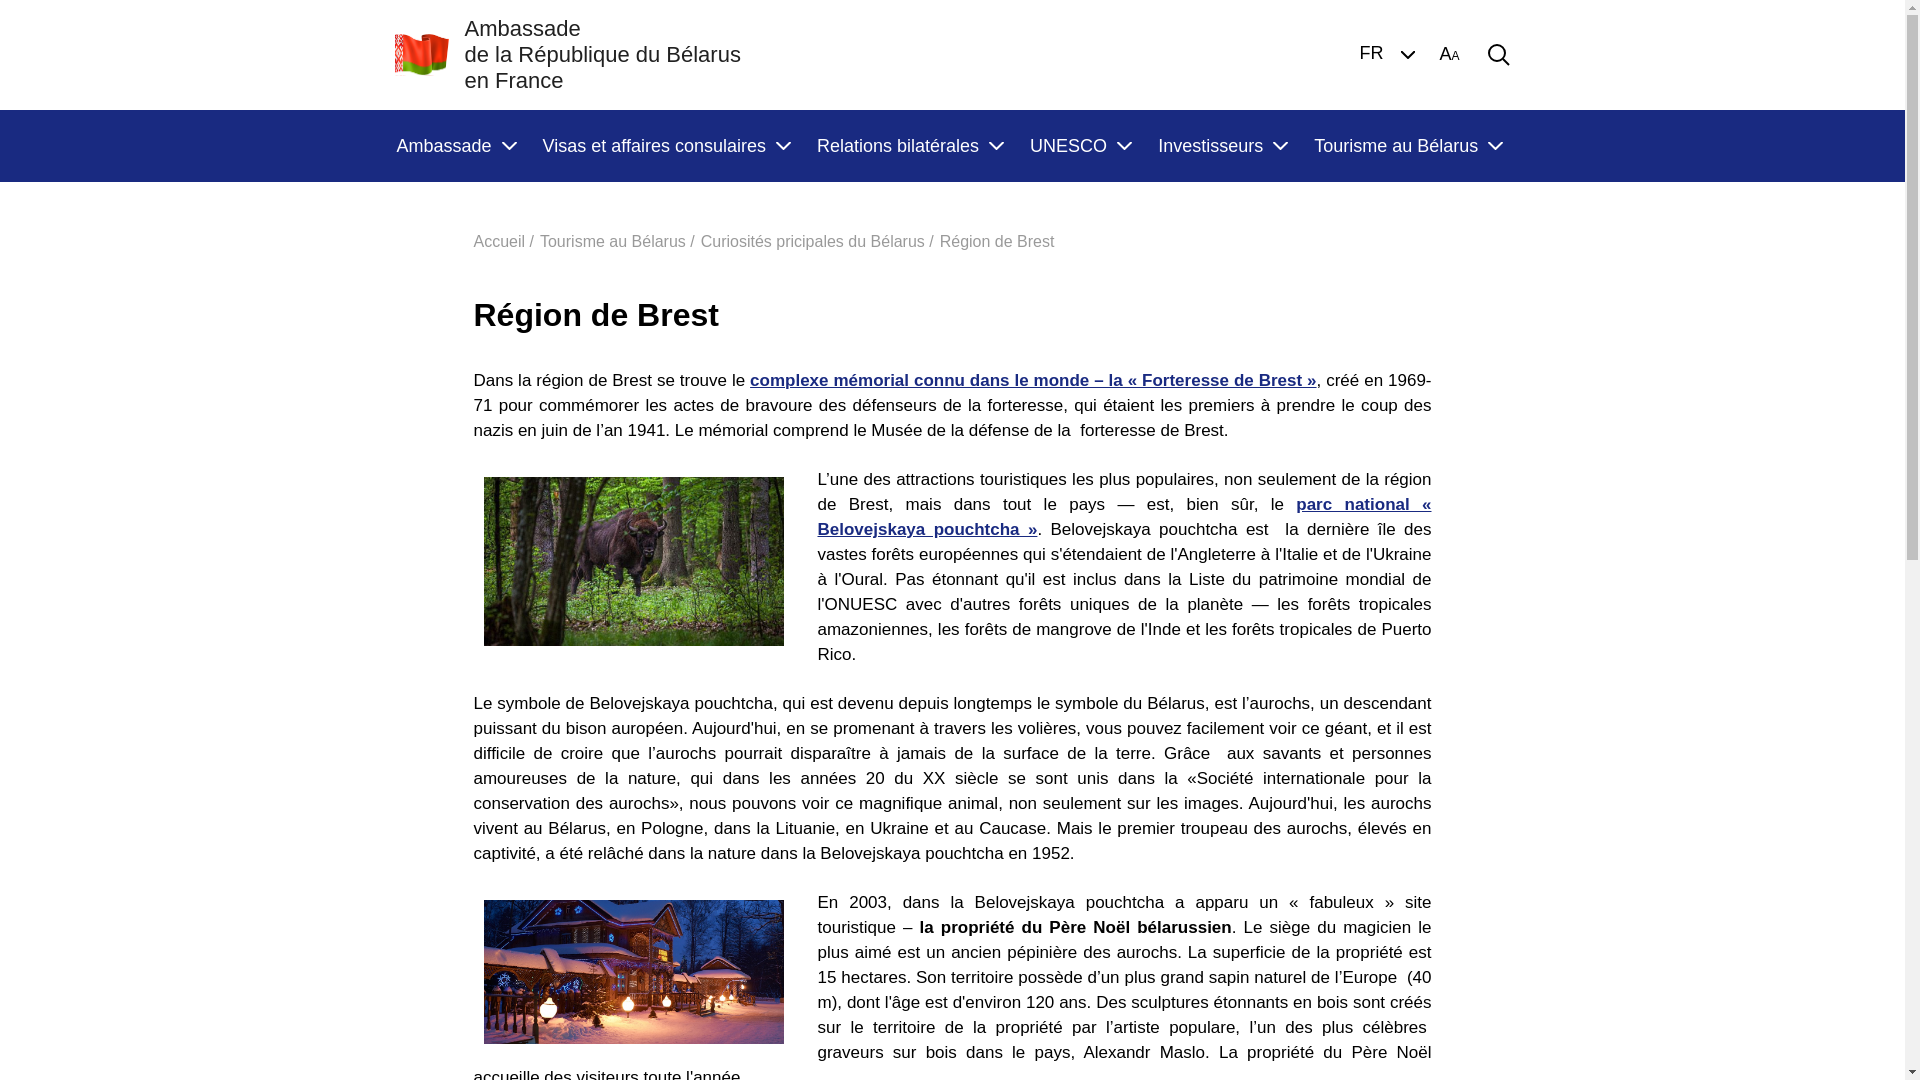 This screenshot has height=1080, width=1920. I want to click on AA, so click(1449, 55).